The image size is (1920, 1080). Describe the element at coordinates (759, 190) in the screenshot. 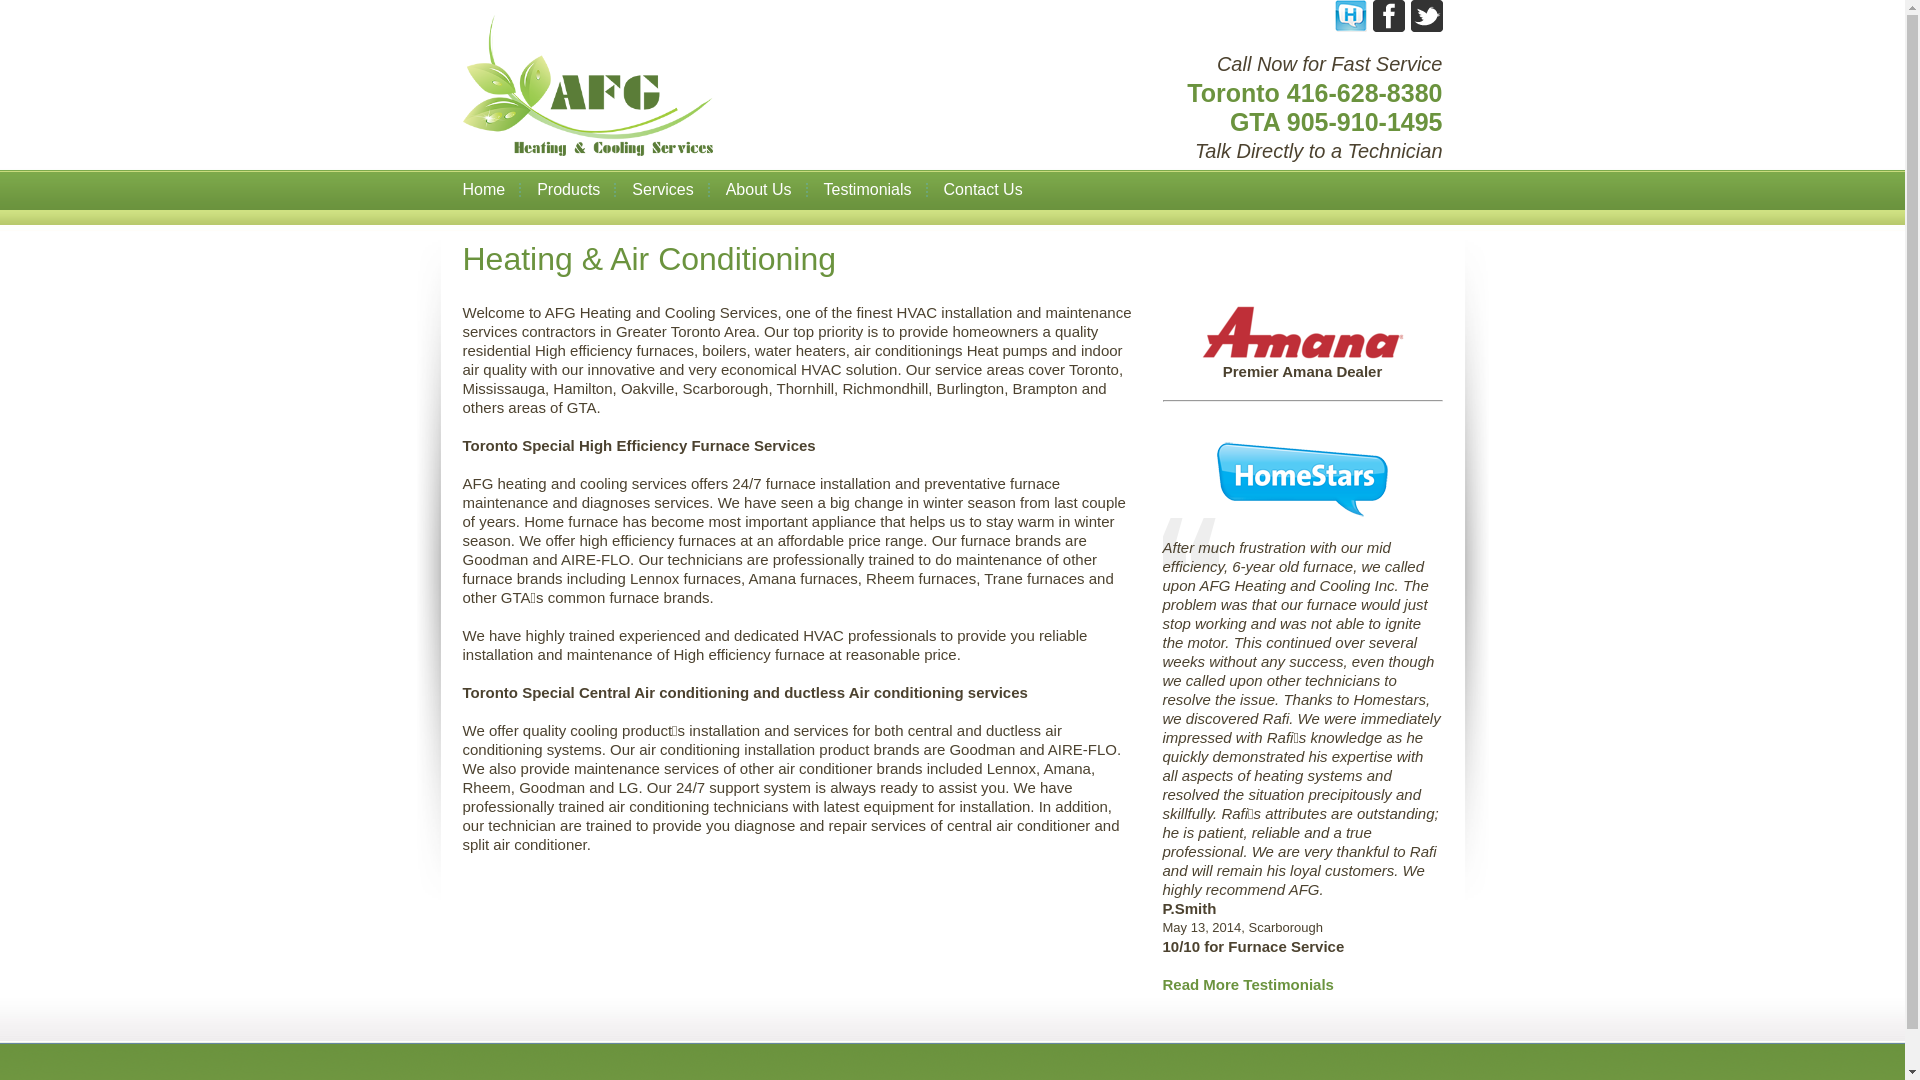

I see `About Us` at that location.